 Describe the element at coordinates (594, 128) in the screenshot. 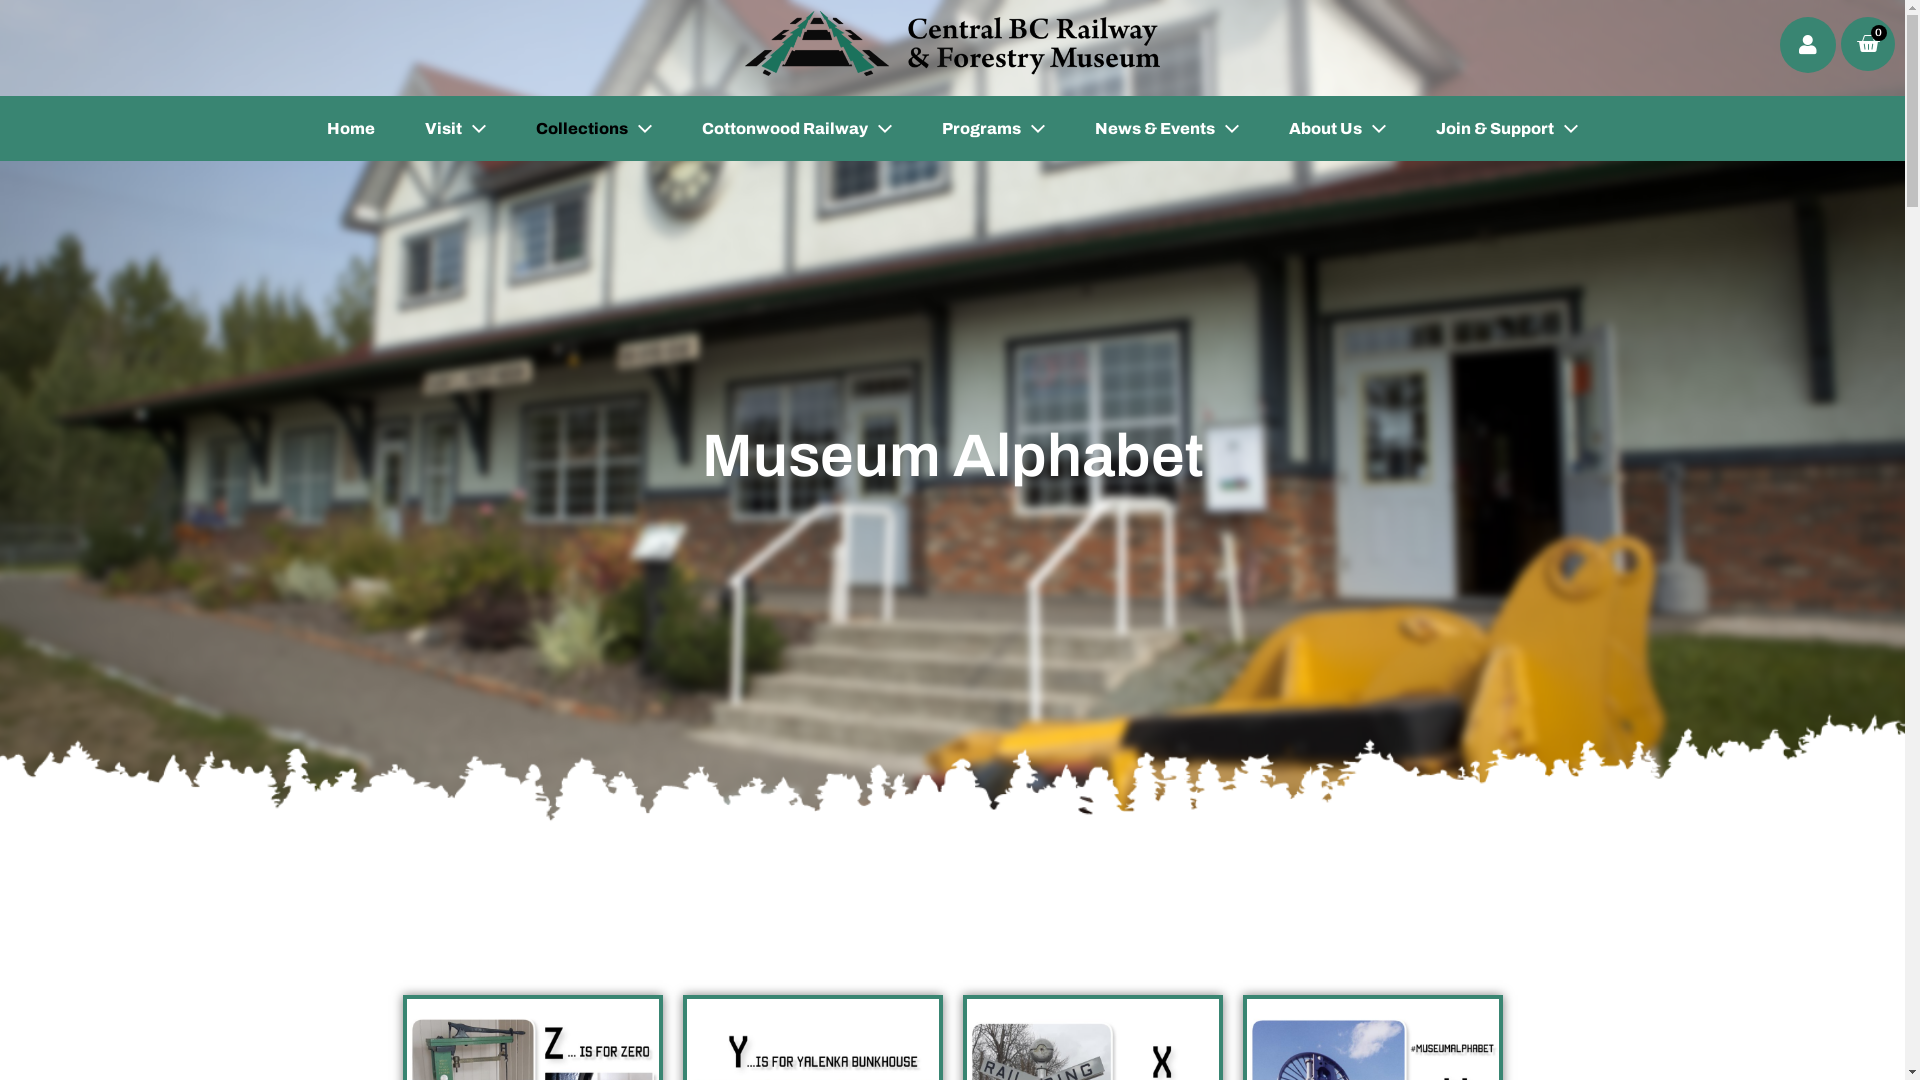

I see `Collections` at that location.